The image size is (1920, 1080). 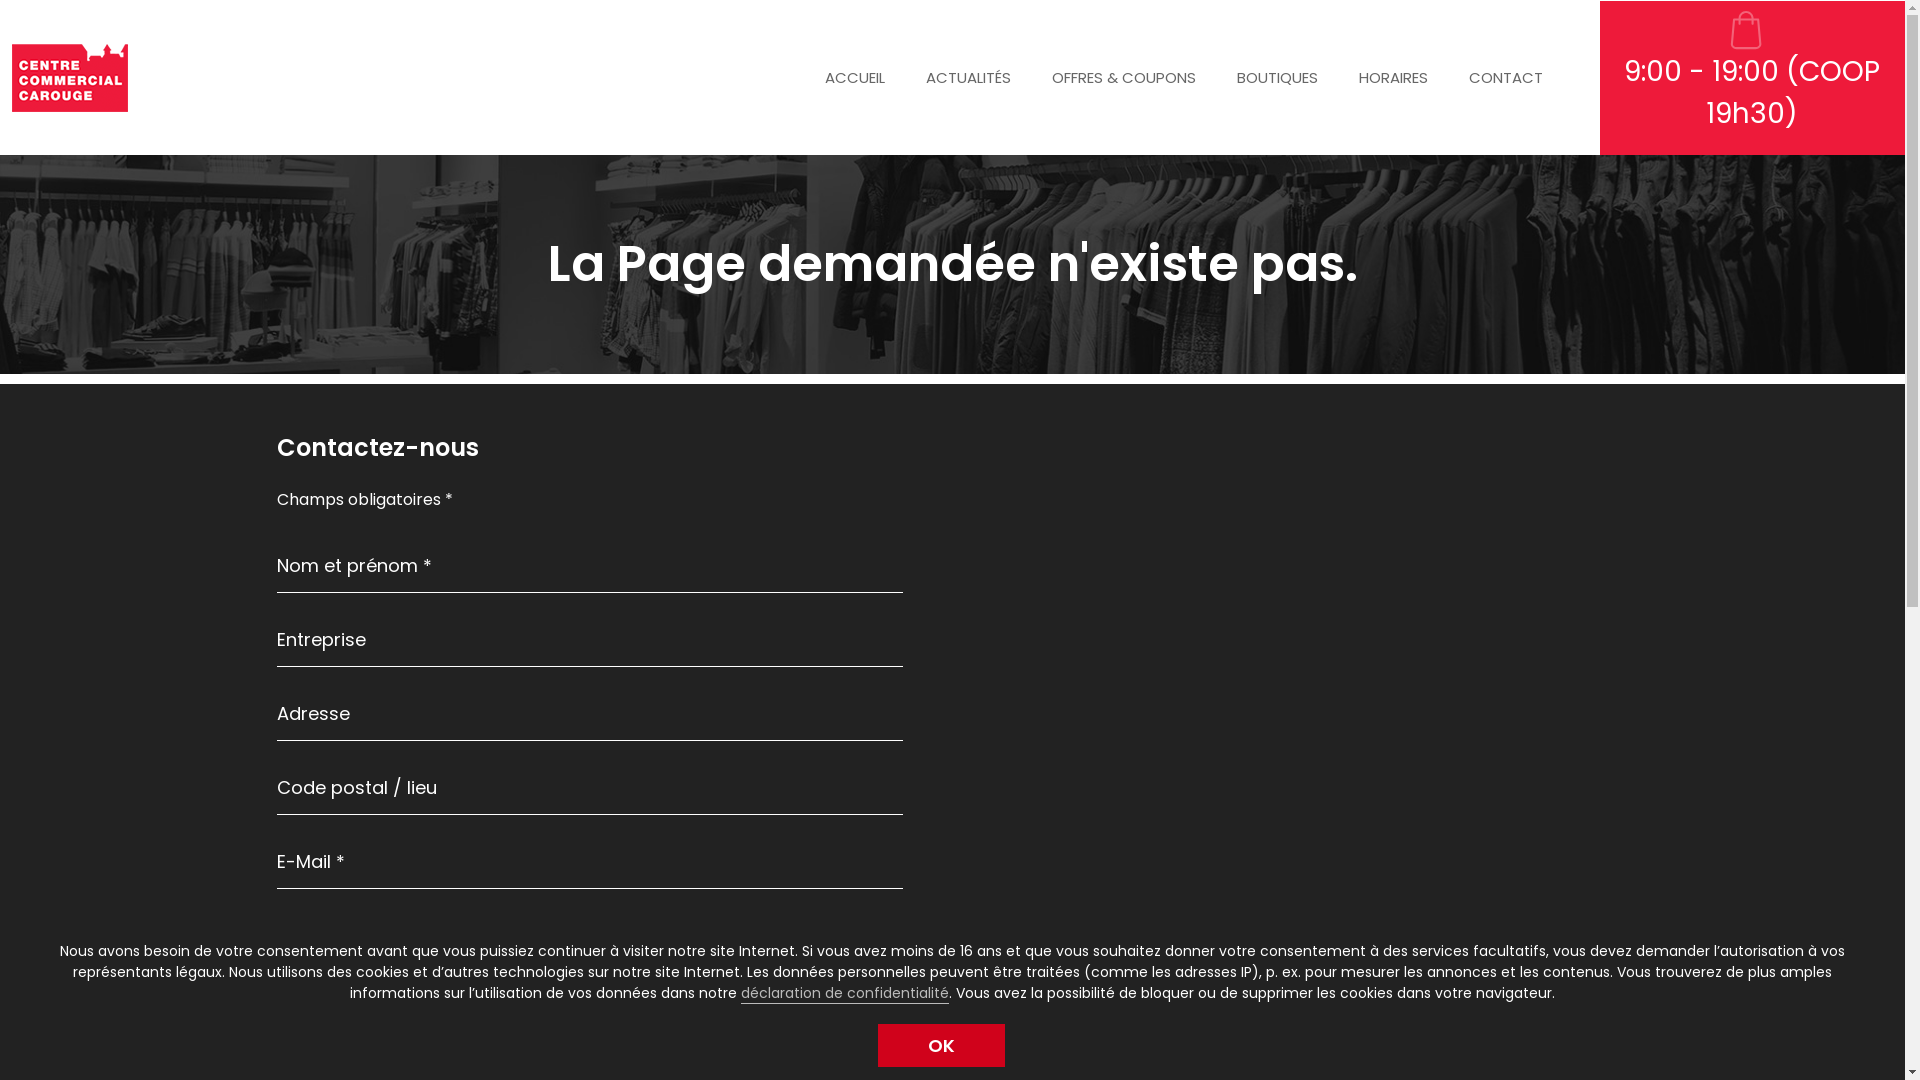 I want to click on ACCUEIL, so click(x=854, y=78).